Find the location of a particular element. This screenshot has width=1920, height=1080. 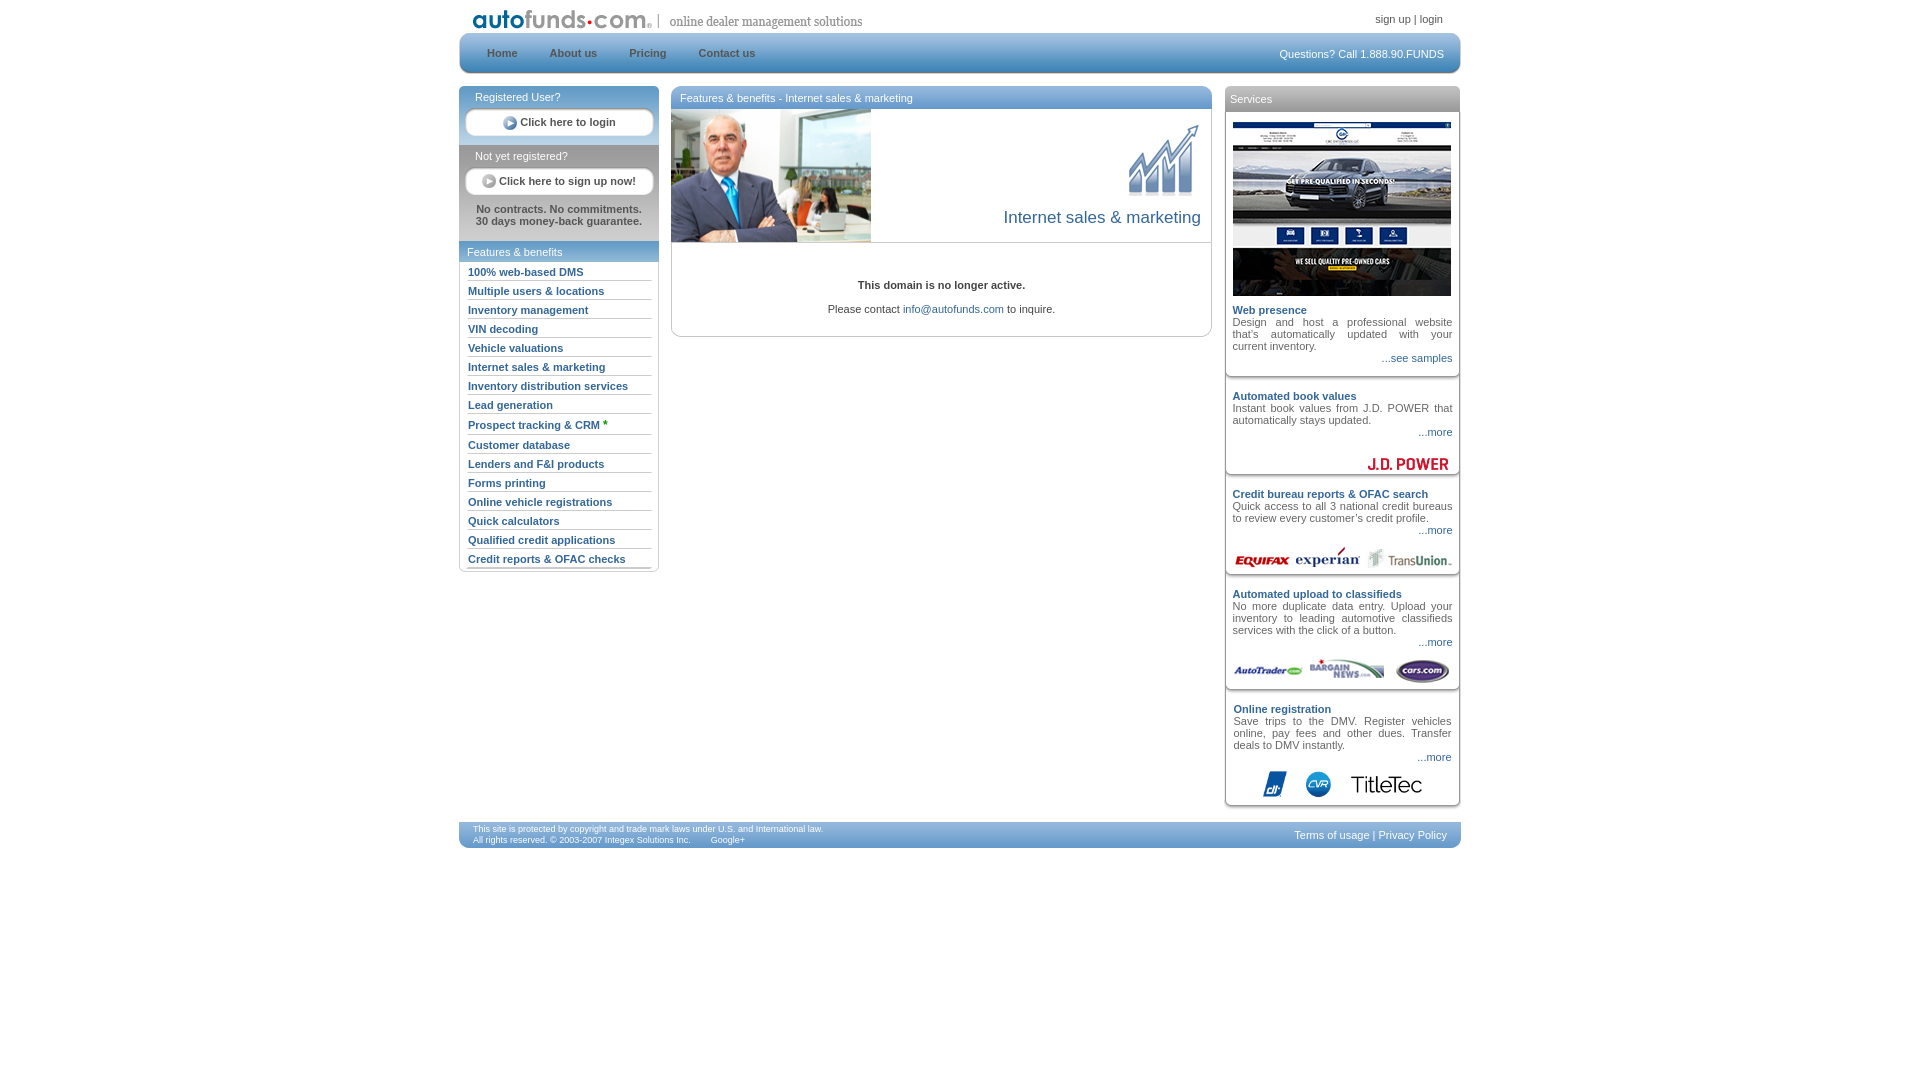

...more is located at coordinates (1435, 642).